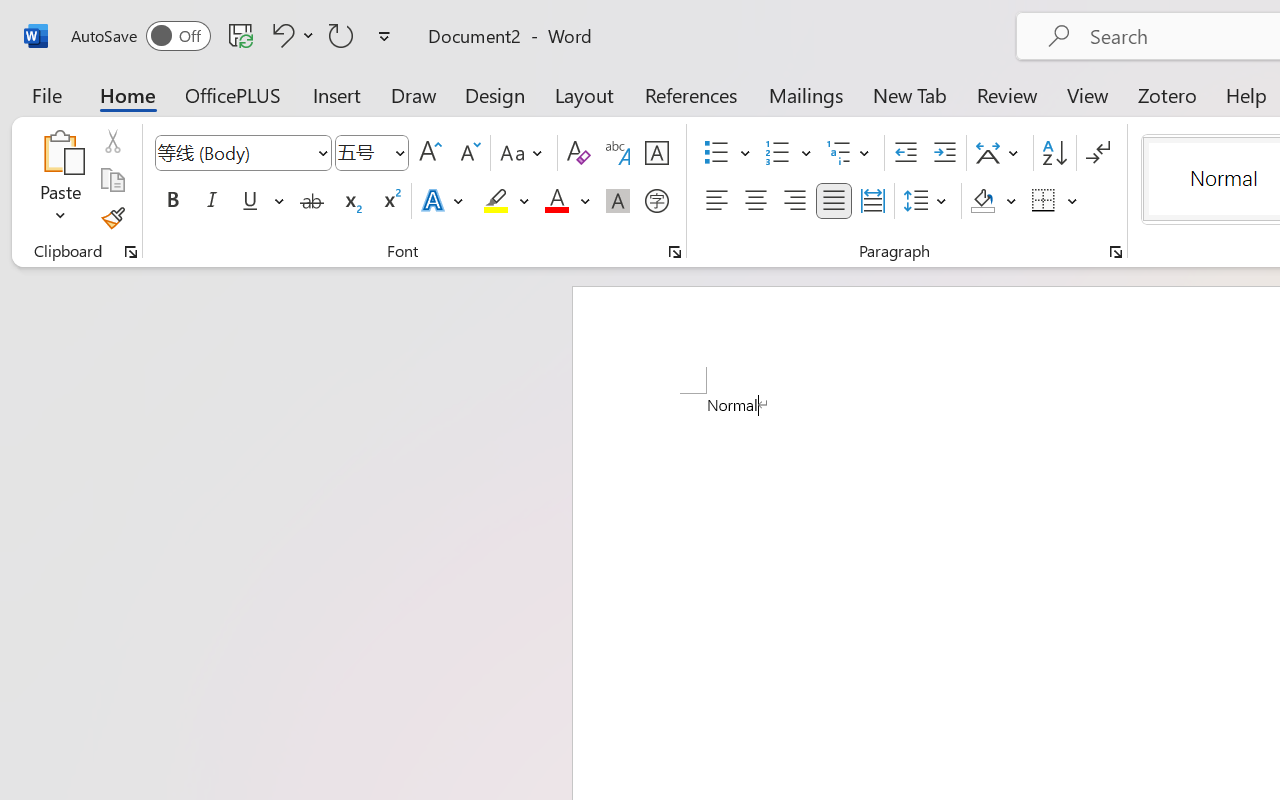 Image resolution: width=1280 pixels, height=800 pixels. What do you see at coordinates (1098, 153) in the screenshot?
I see `Show/Hide Editing Marks` at bounding box center [1098, 153].